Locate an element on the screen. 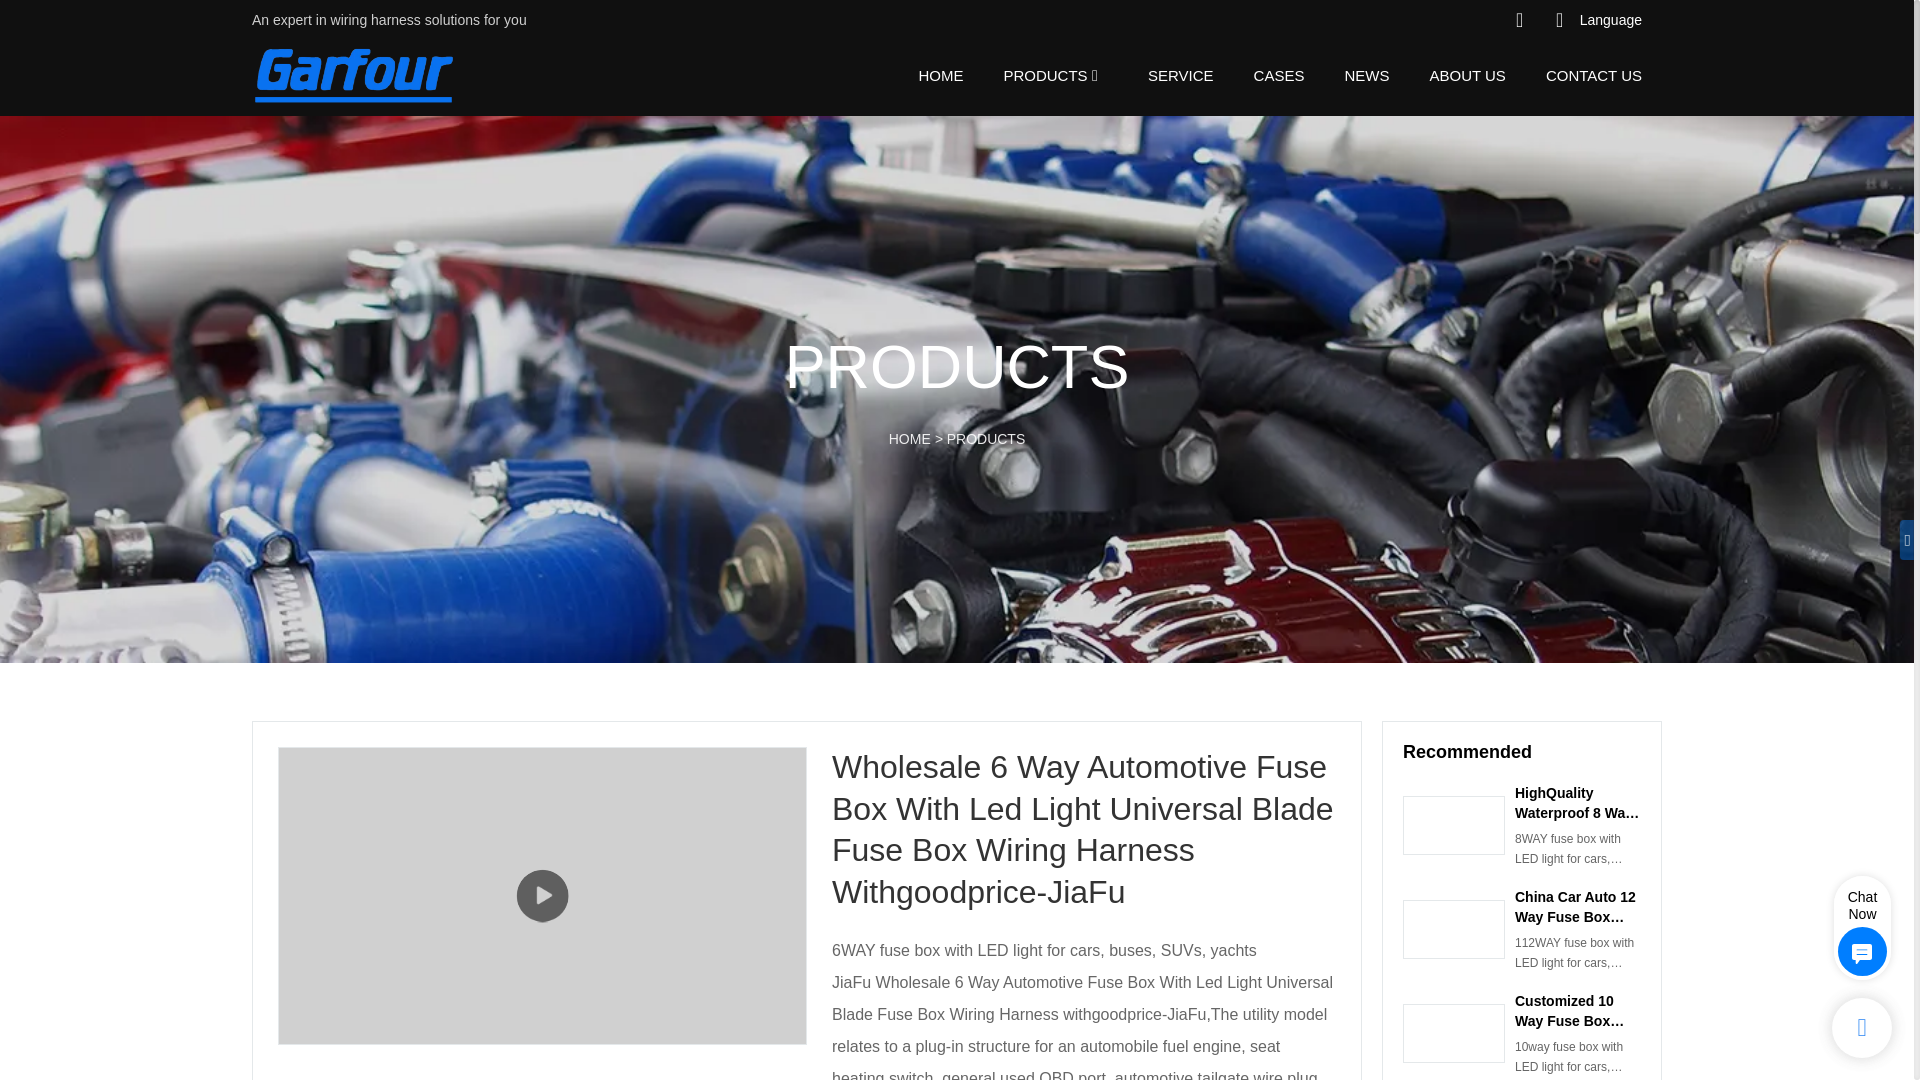 The height and width of the screenshot is (1080, 1920). HOME is located at coordinates (940, 74).